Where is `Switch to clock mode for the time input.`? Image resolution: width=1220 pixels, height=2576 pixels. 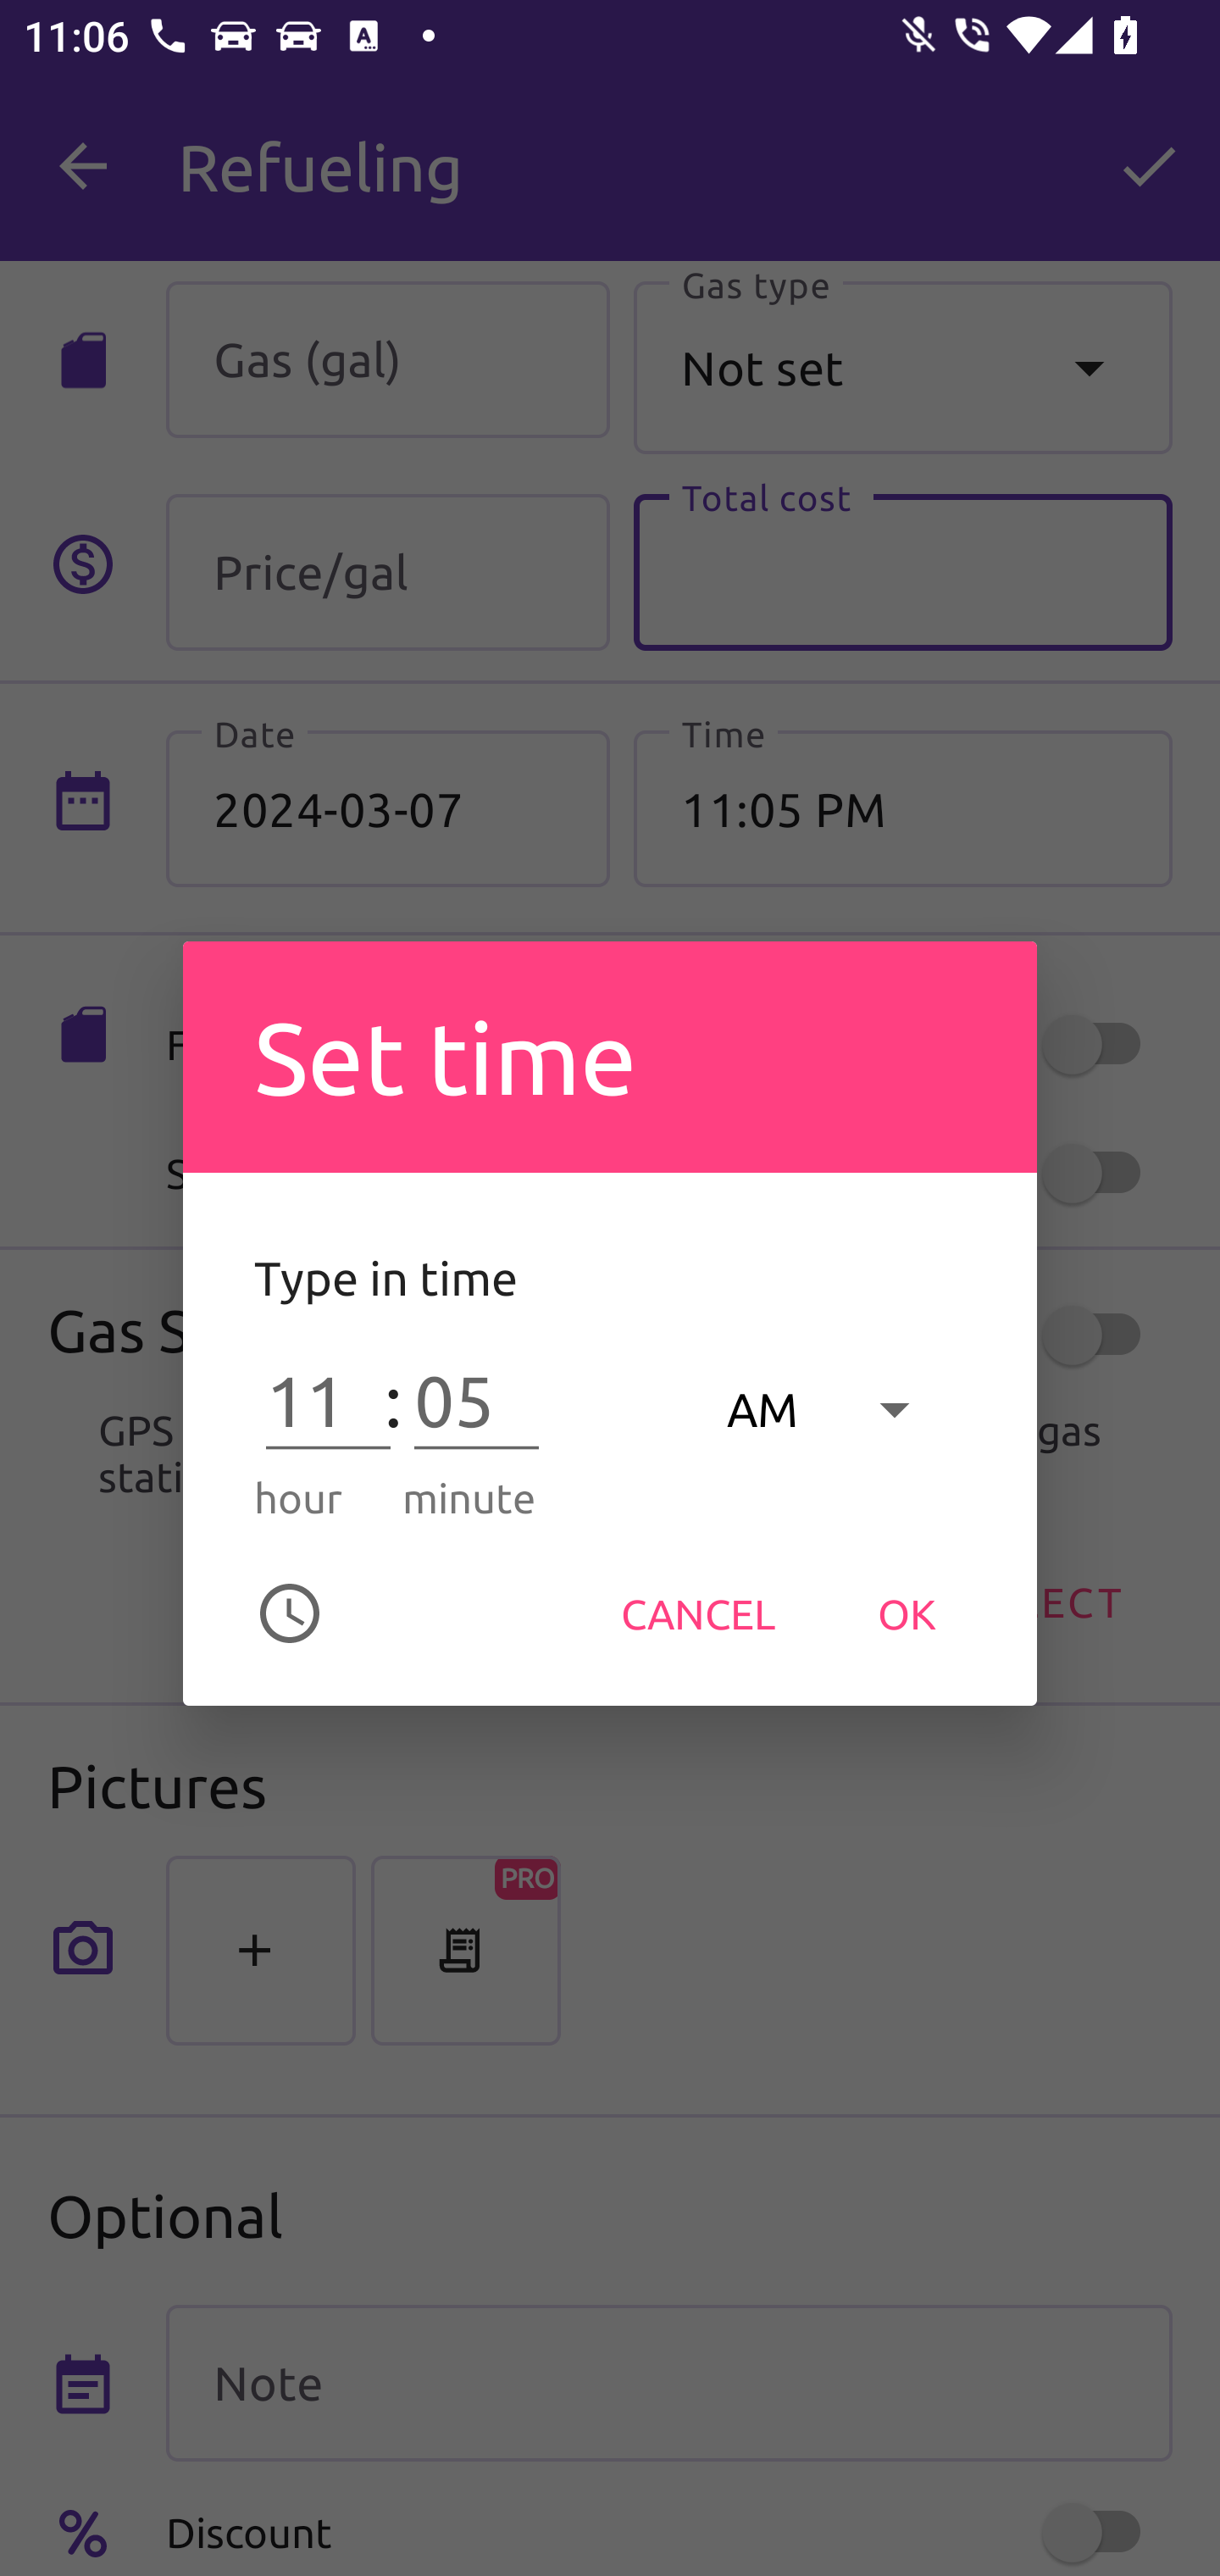 Switch to clock mode for the time input. is located at coordinates (290, 1613).